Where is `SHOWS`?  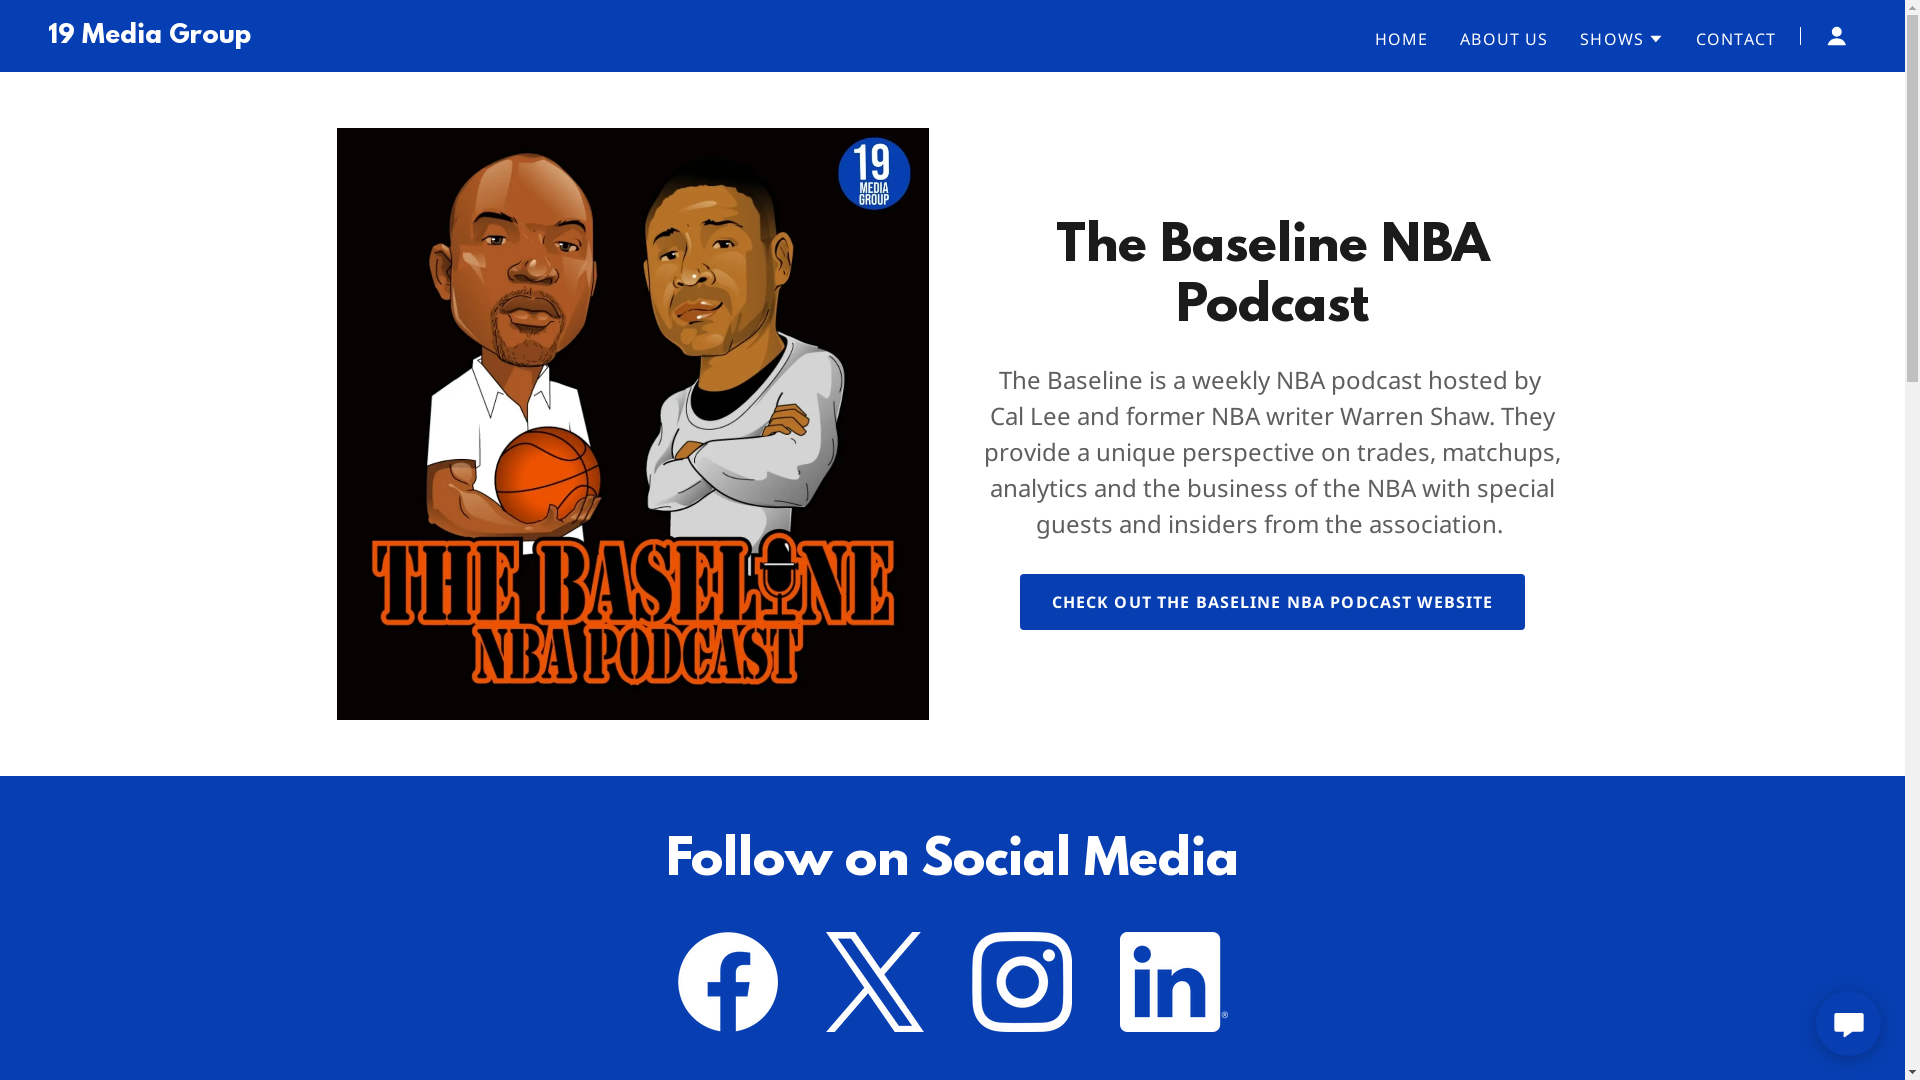
SHOWS is located at coordinates (1622, 38).